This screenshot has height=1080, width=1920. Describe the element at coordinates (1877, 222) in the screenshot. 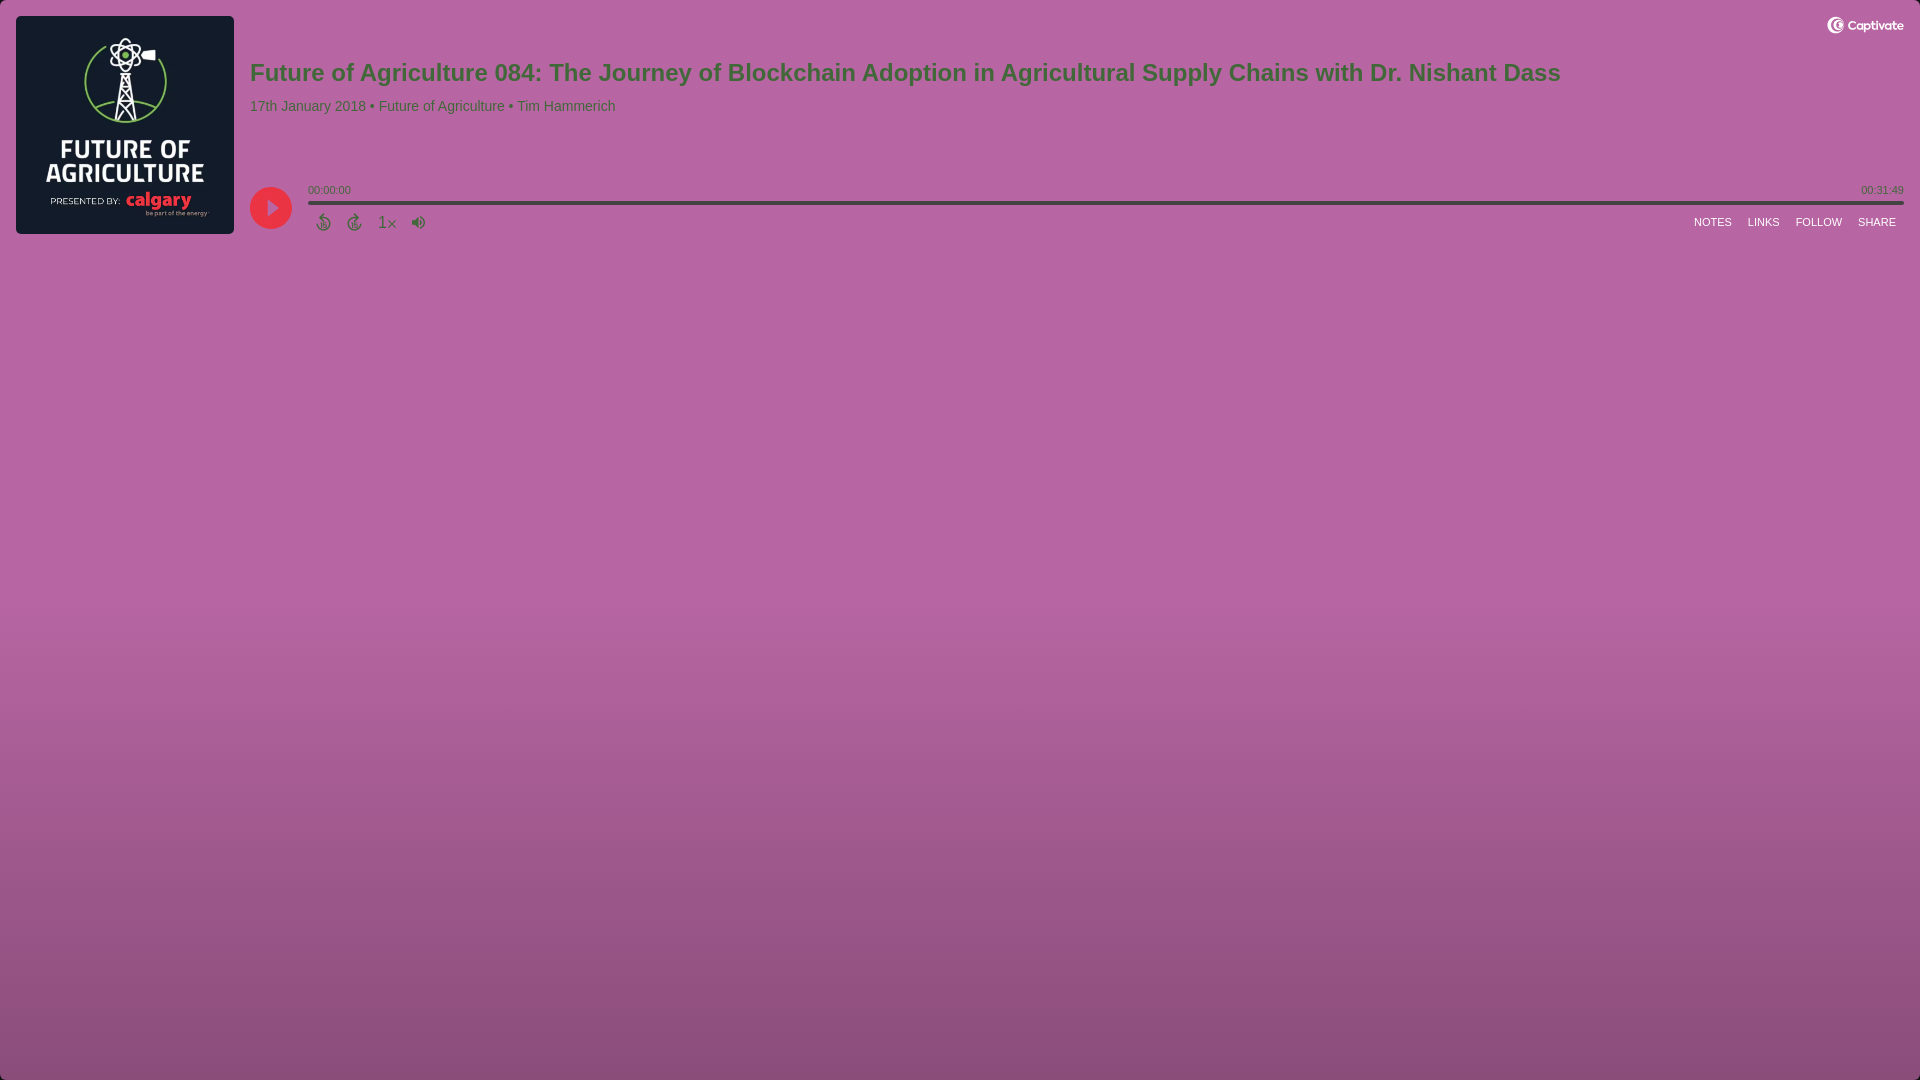

I see `SHARE` at that location.